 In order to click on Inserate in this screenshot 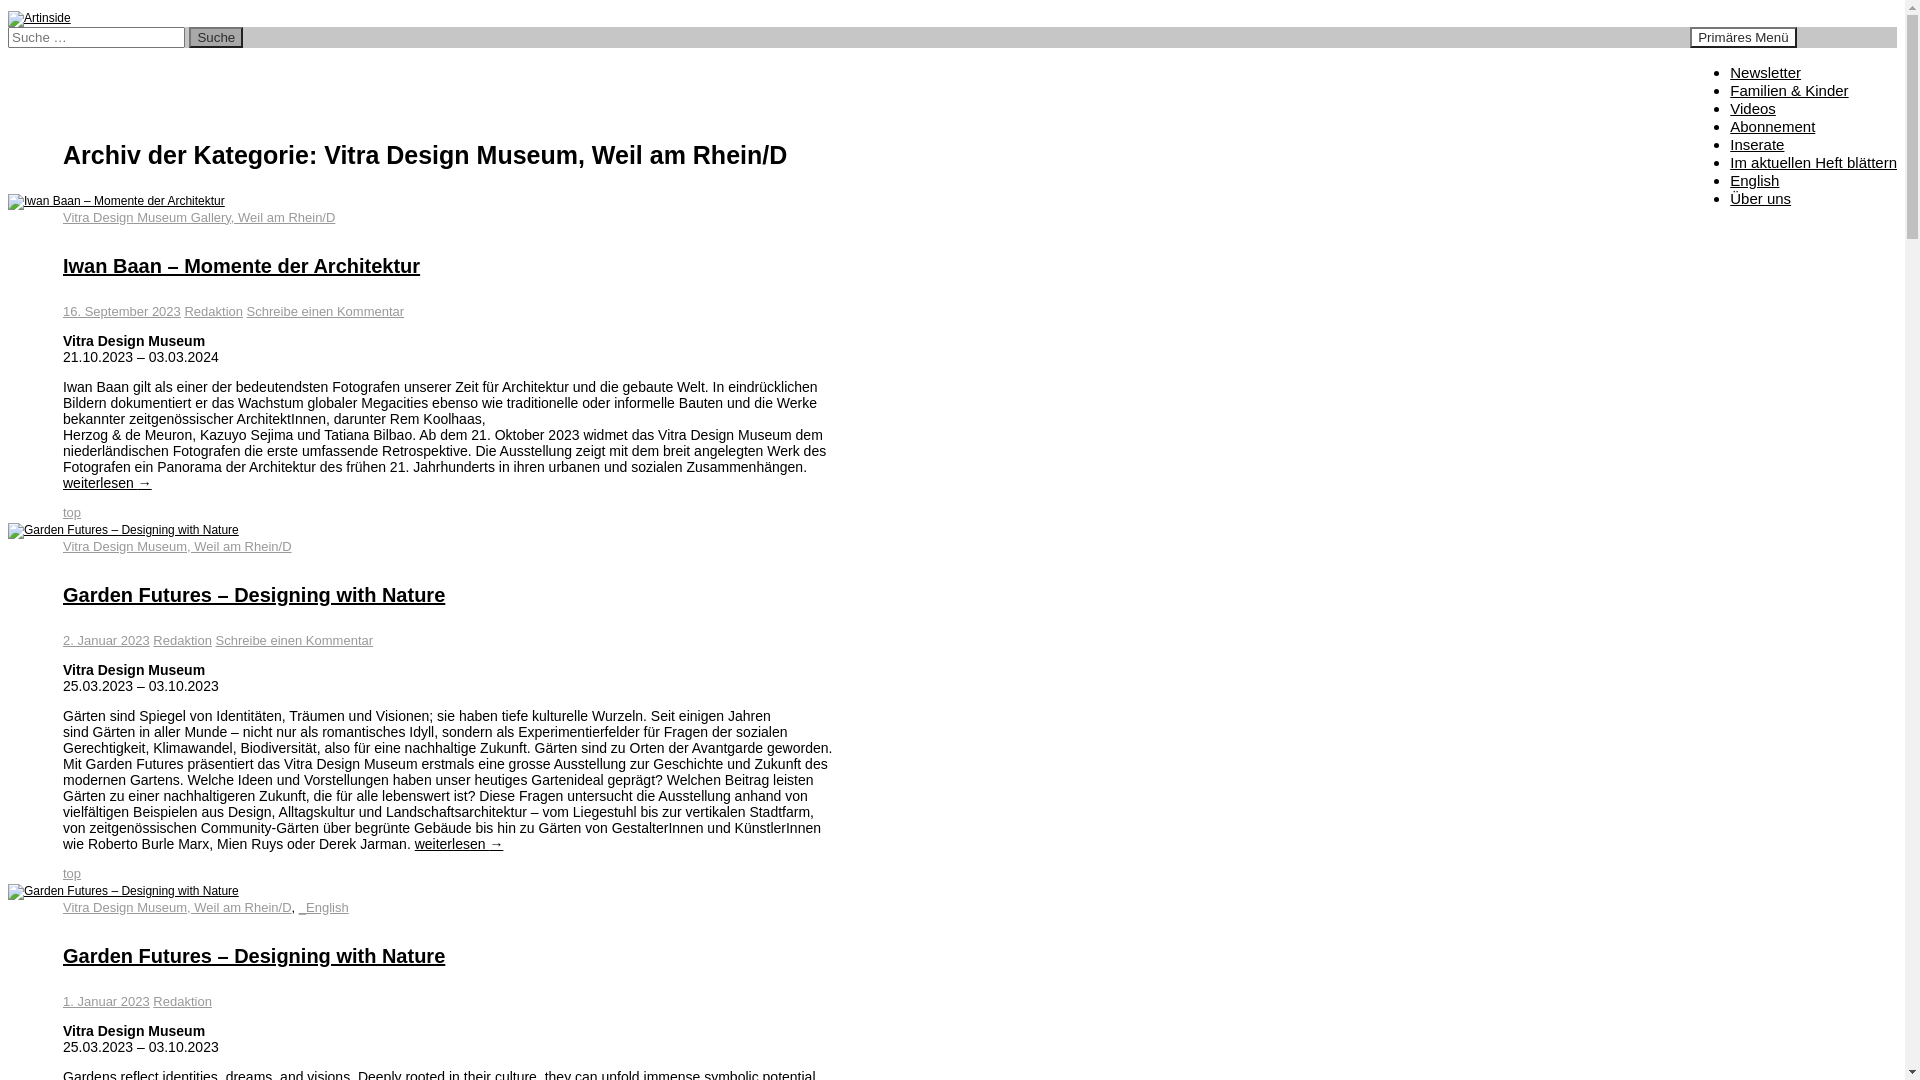, I will do `click(1757, 144)`.